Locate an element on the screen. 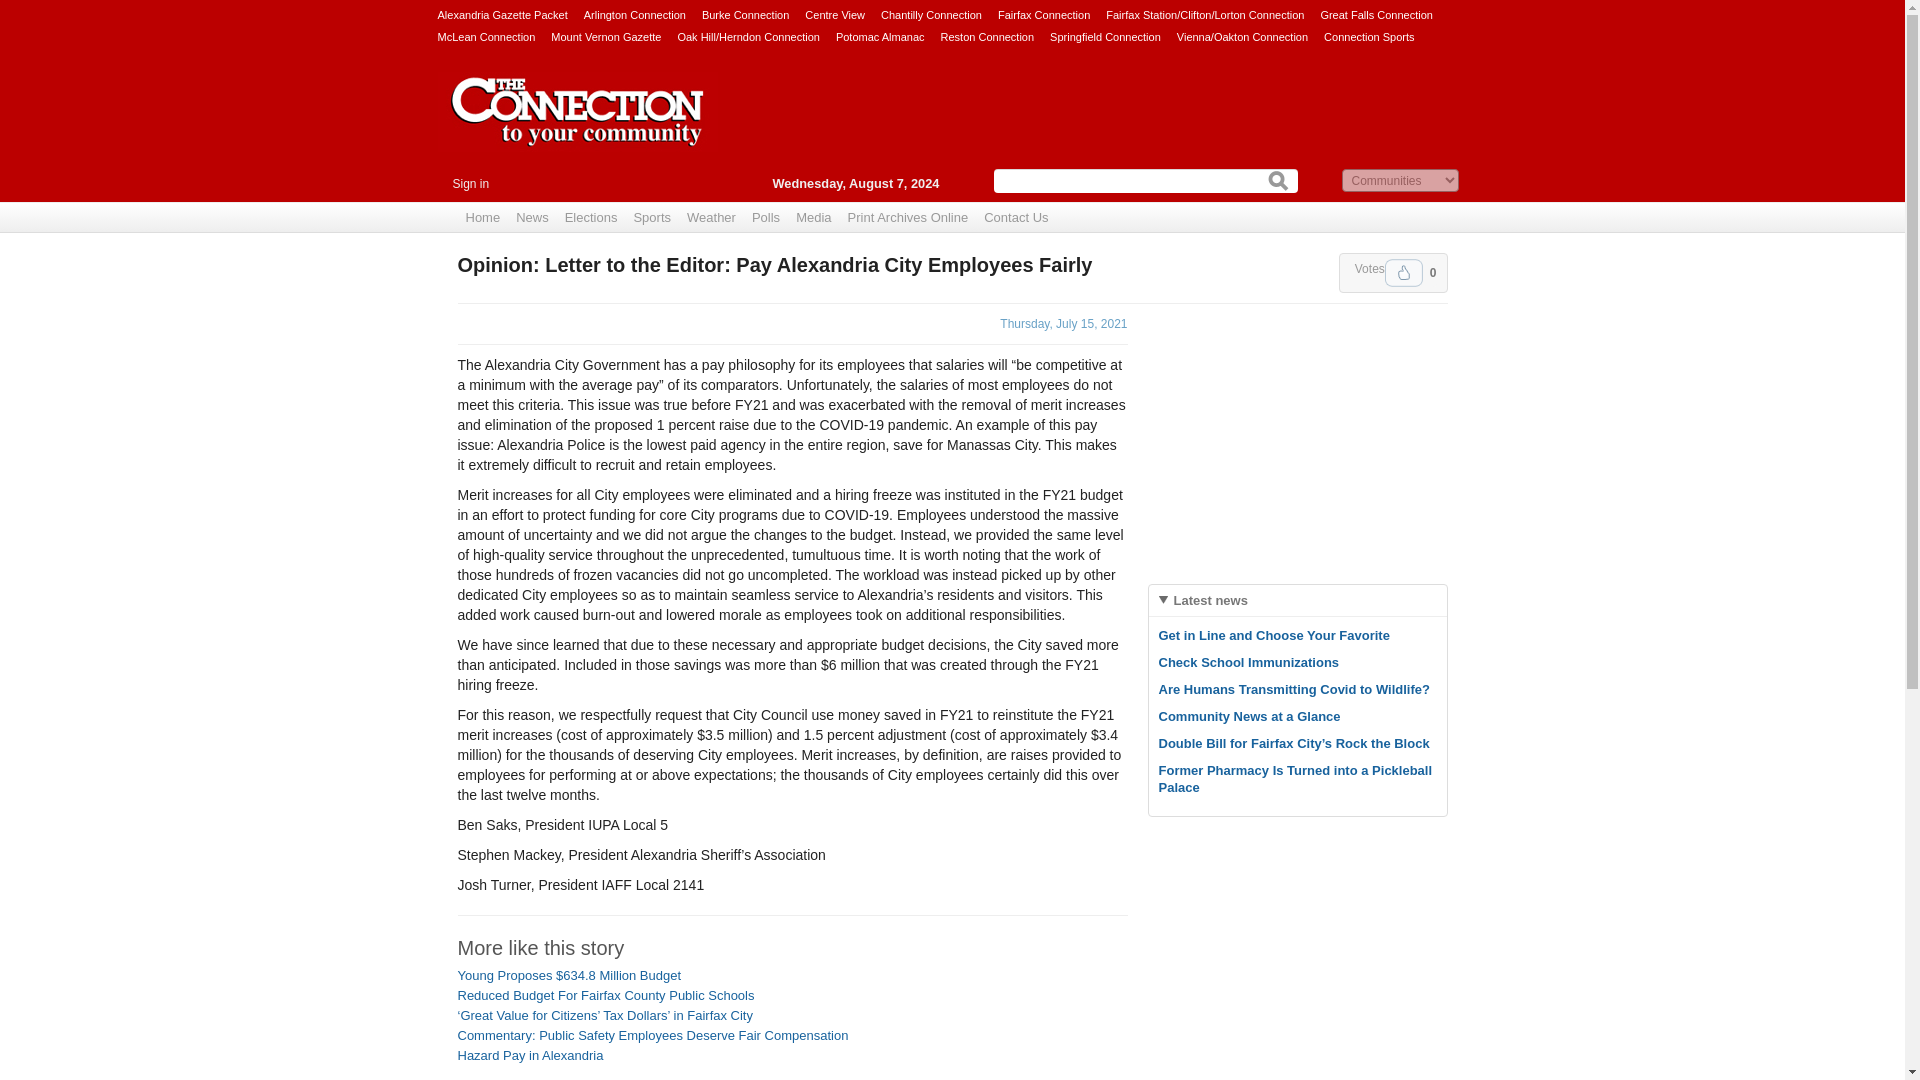 Image resolution: width=1920 pixels, height=1080 pixels. Arlington Connection is located at coordinates (634, 14).